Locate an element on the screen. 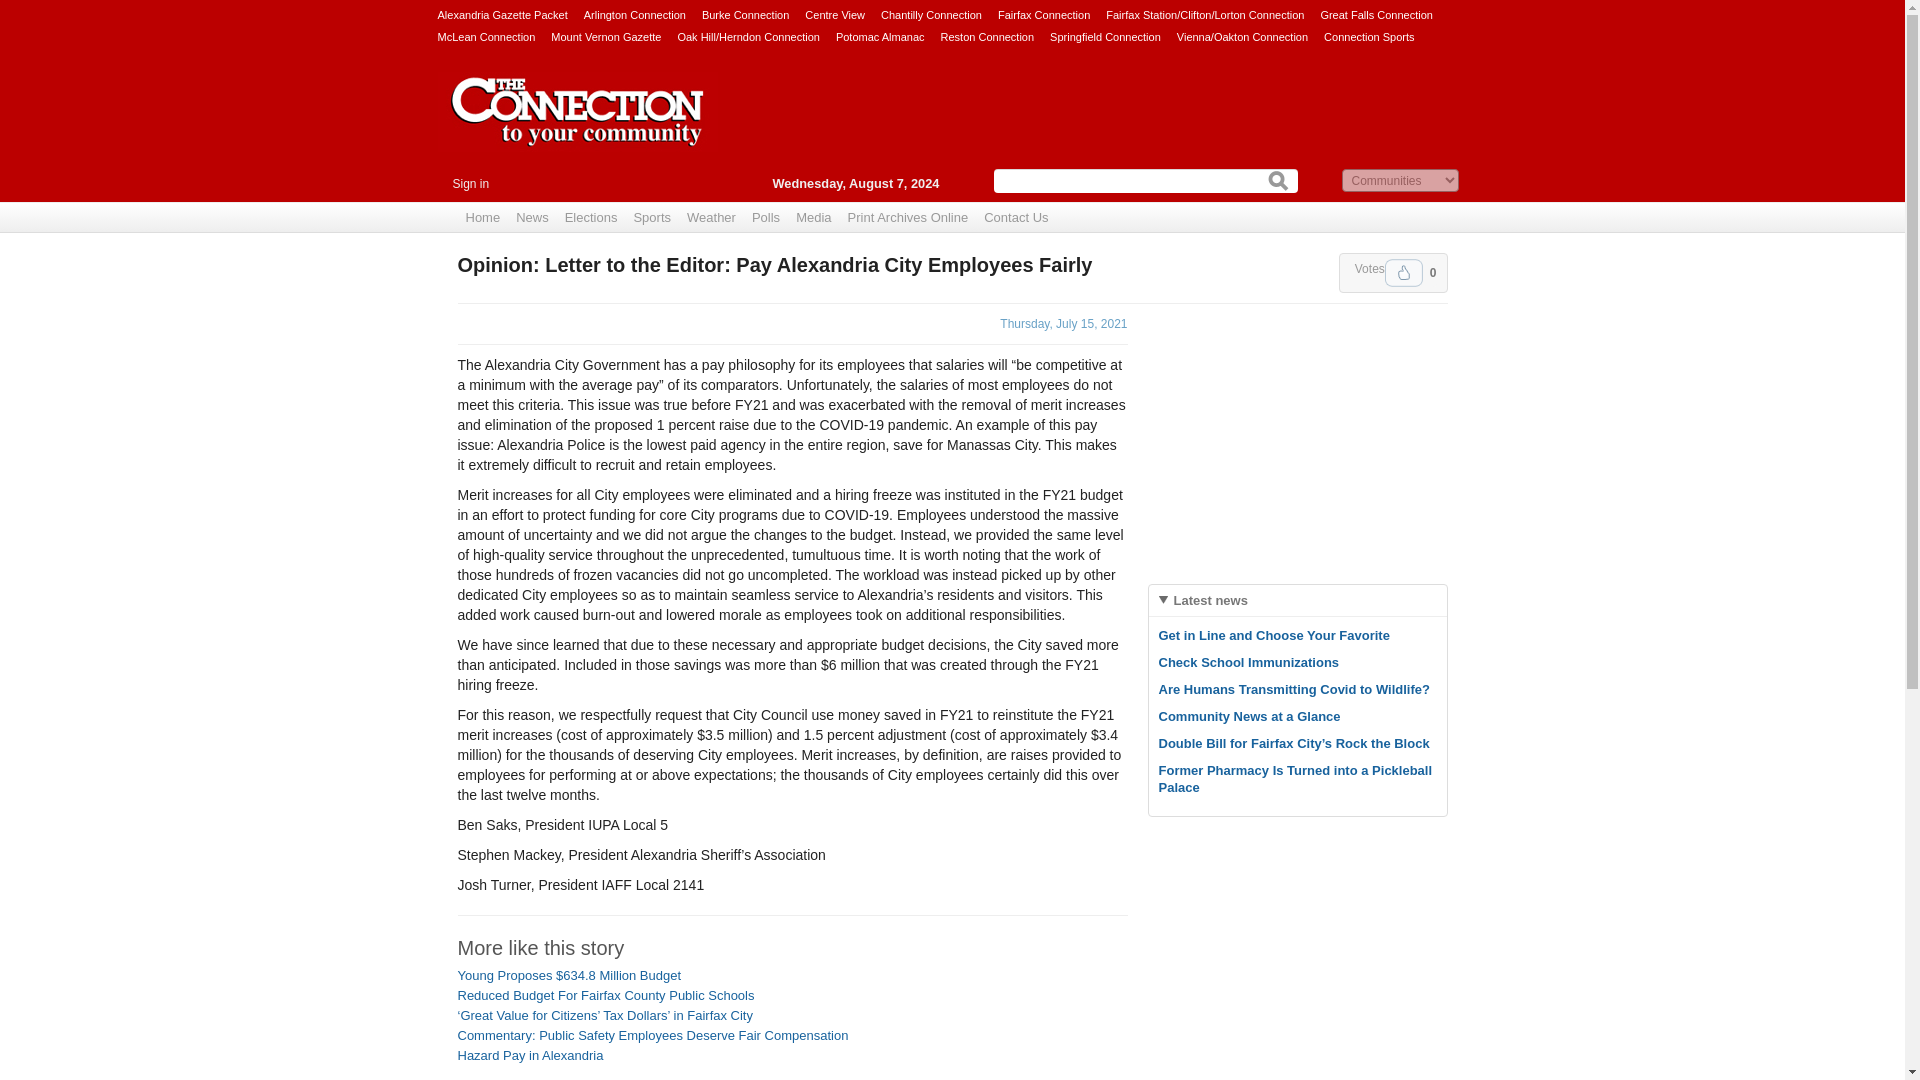 Image resolution: width=1920 pixels, height=1080 pixels. Arlington Connection is located at coordinates (634, 14).